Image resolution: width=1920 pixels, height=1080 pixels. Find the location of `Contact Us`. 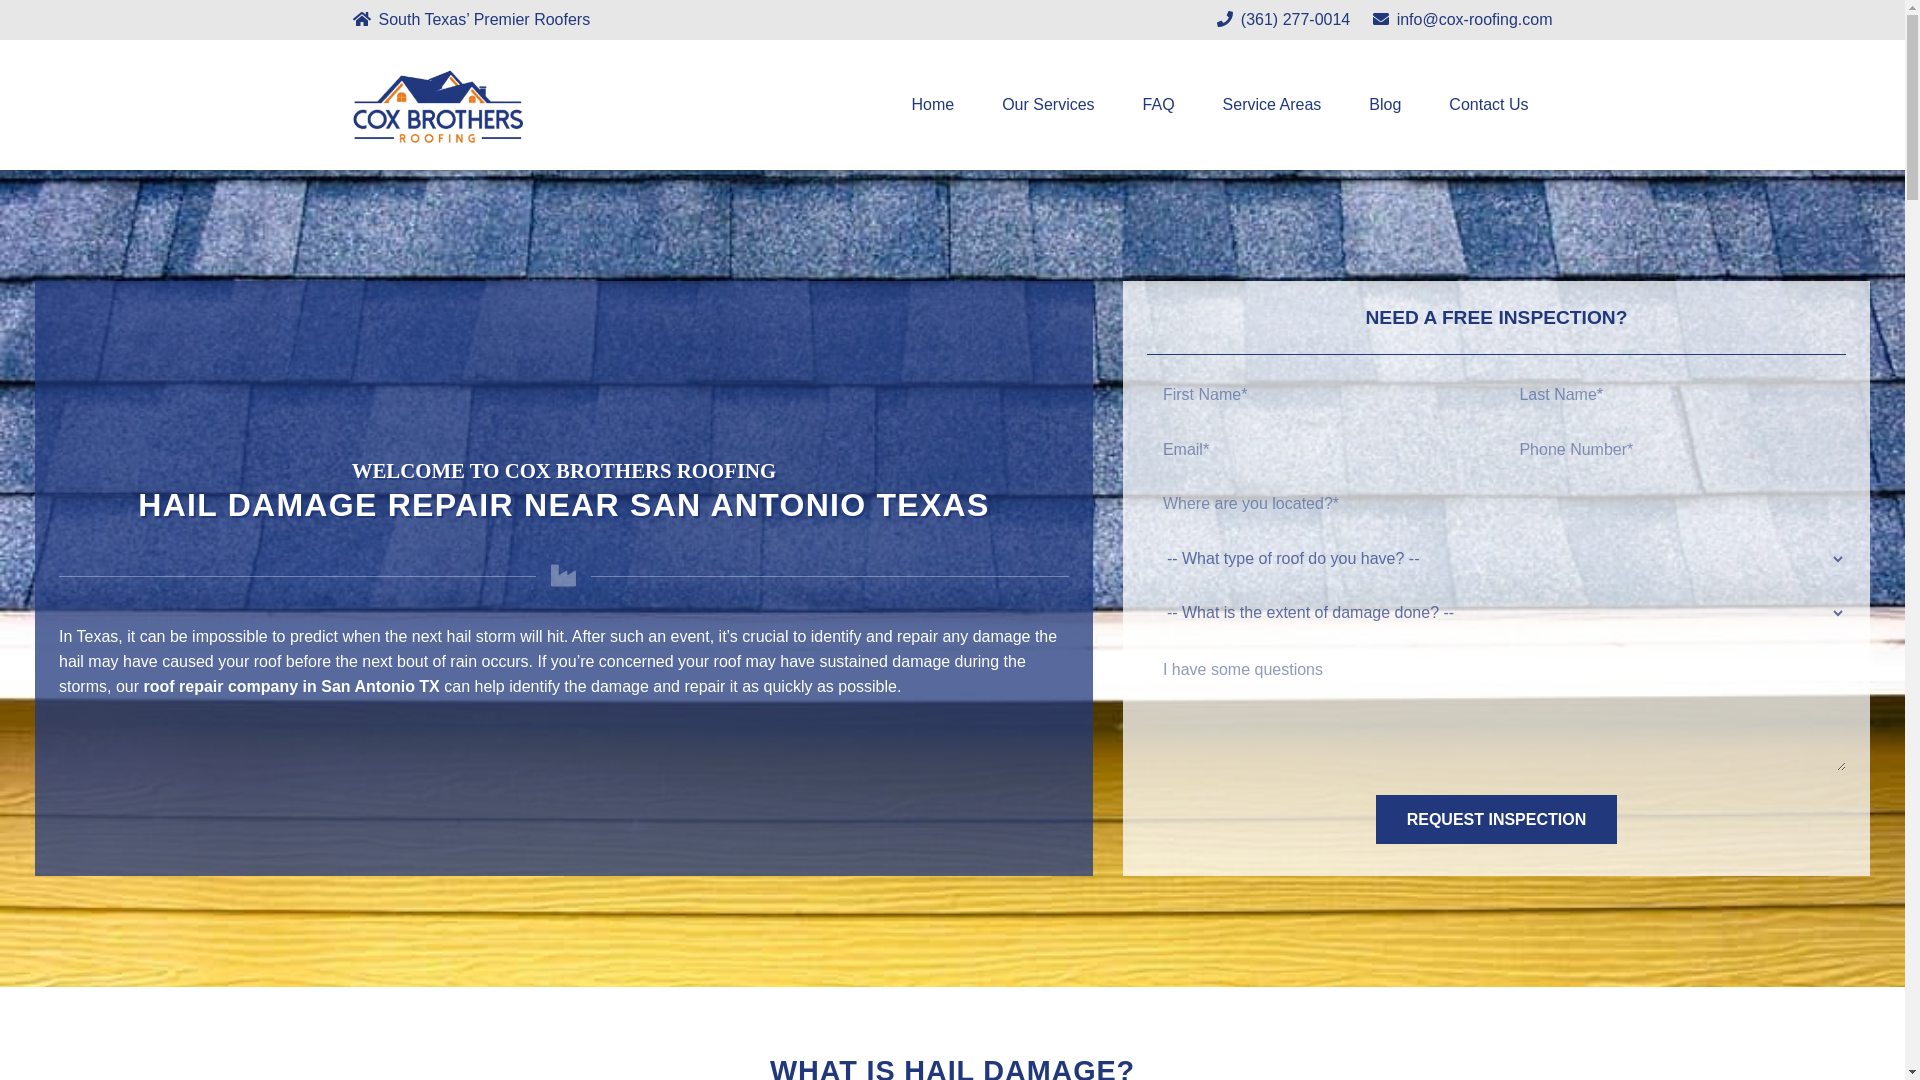

Contact Us is located at coordinates (1488, 104).